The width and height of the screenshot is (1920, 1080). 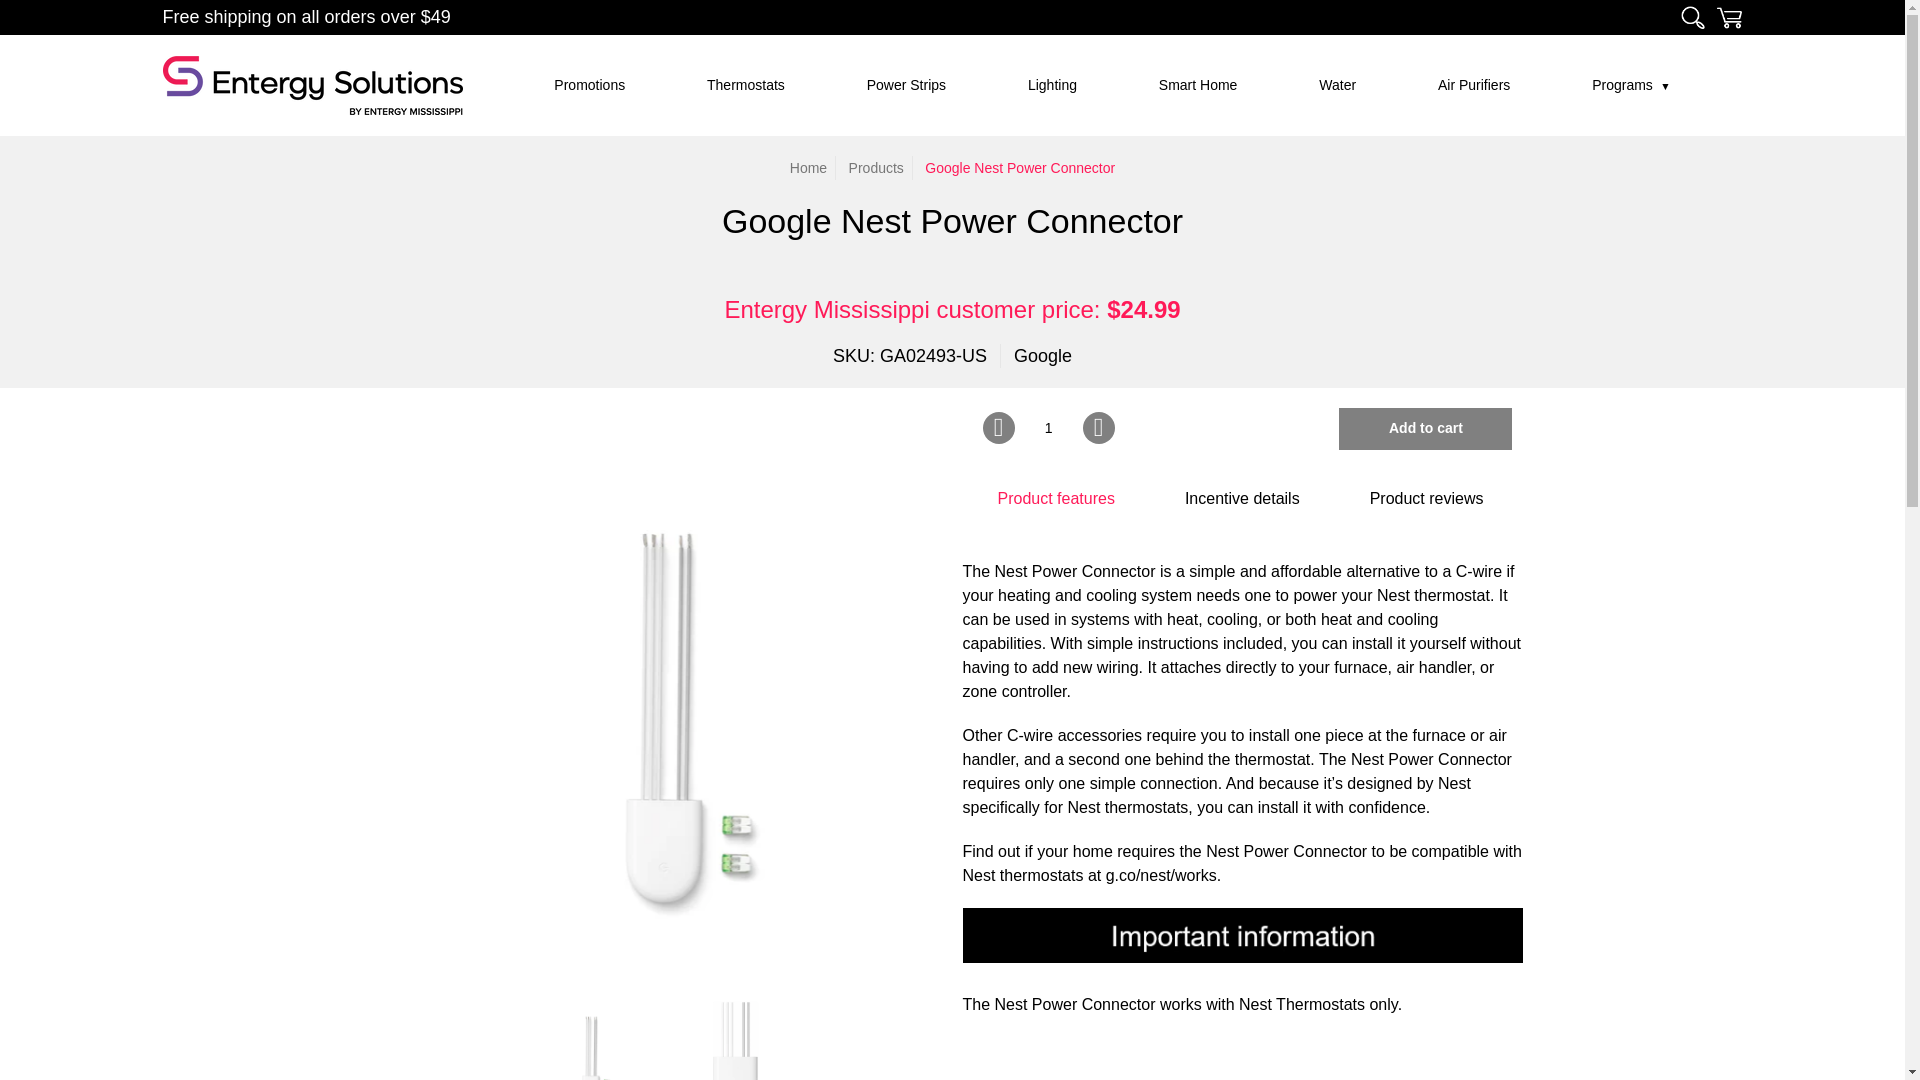 What do you see at coordinates (906, 84) in the screenshot?
I see `testPower Strips` at bounding box center [906, 84].